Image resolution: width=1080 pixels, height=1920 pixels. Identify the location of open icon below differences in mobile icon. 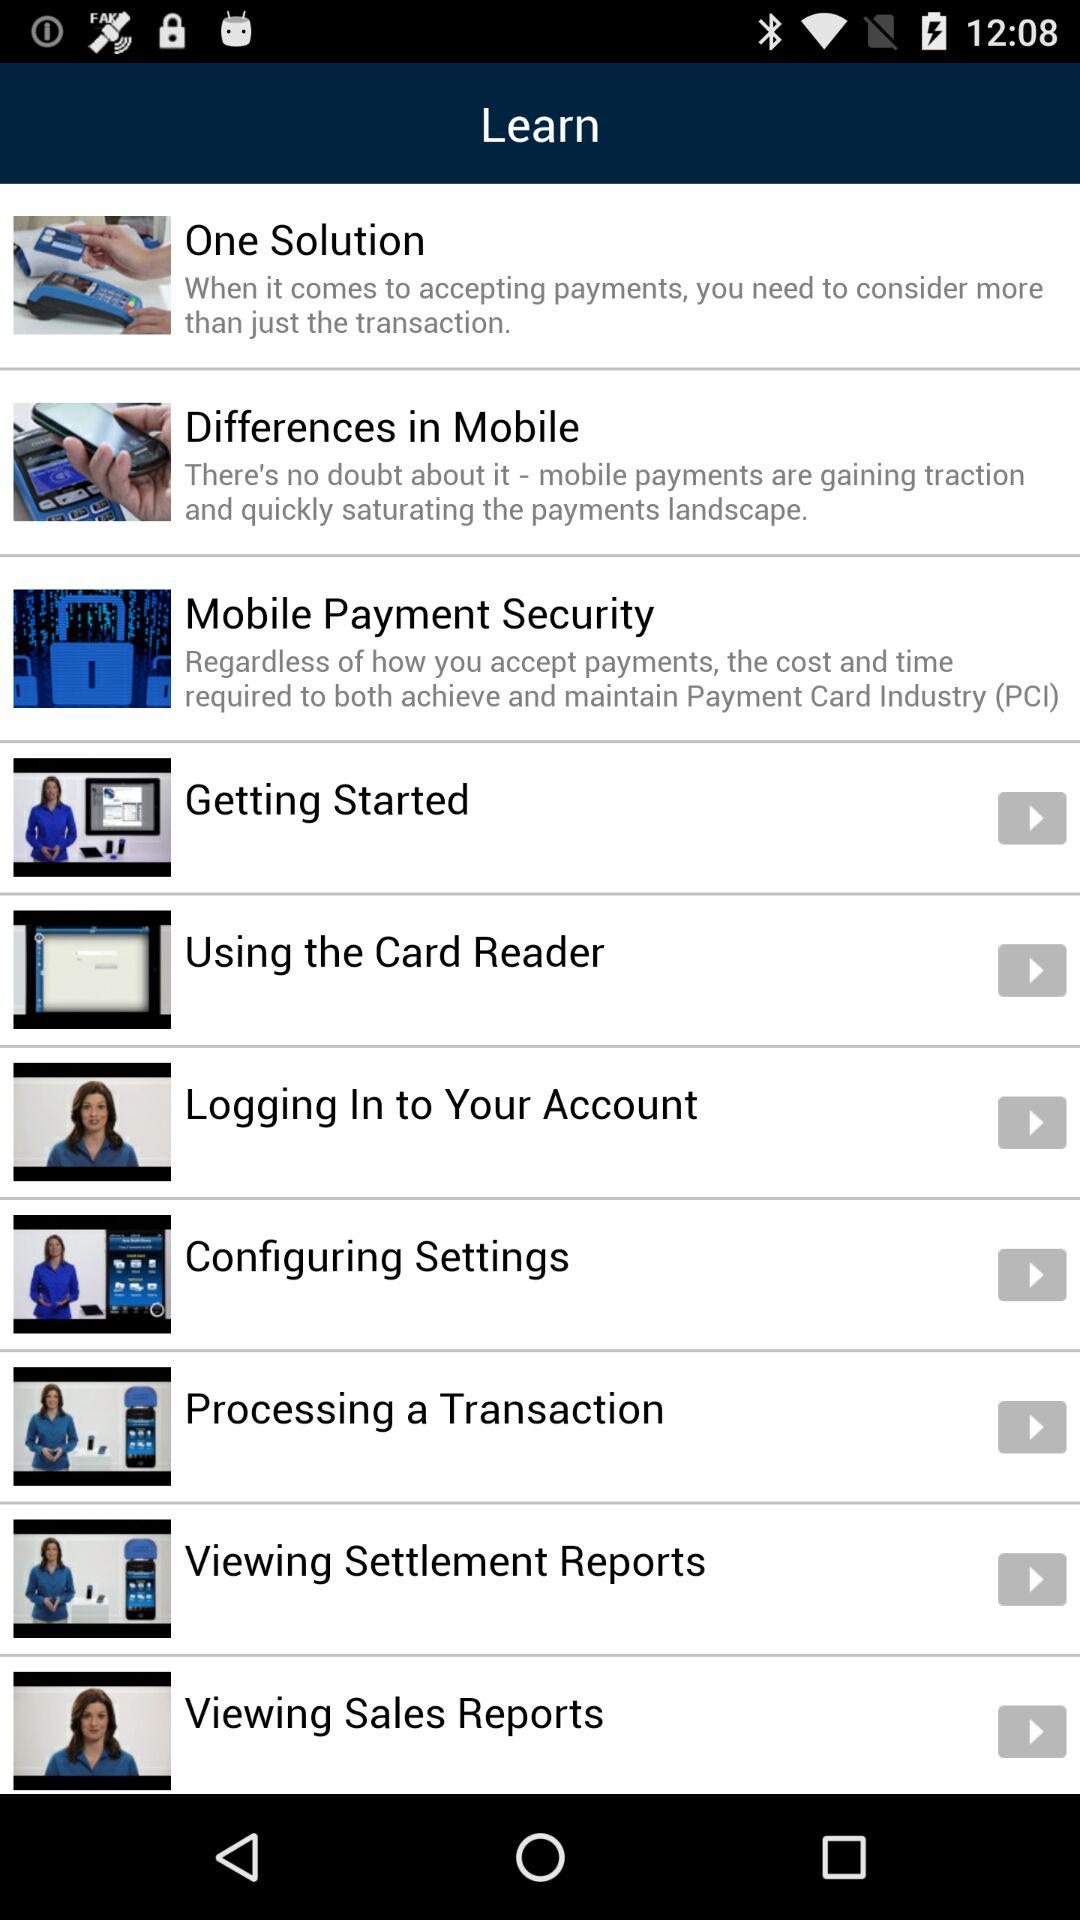
(625, 490).